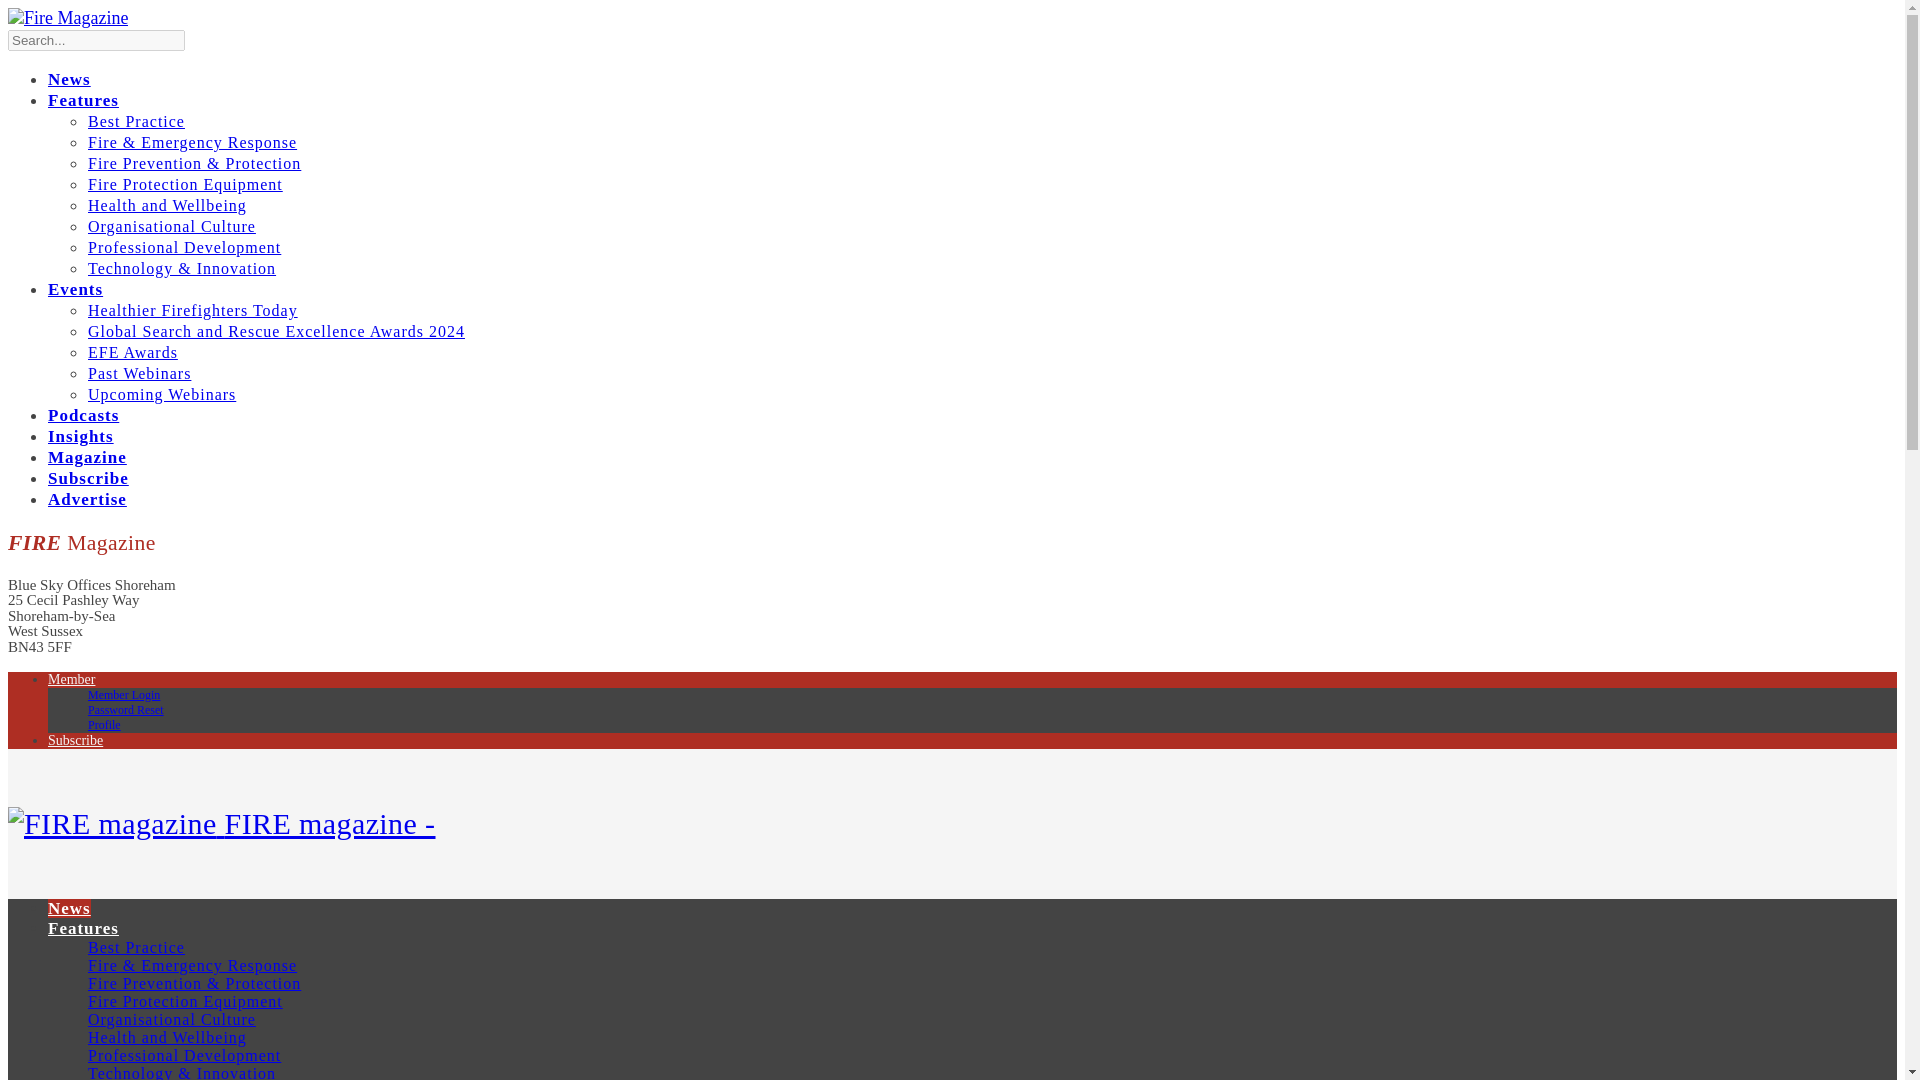 The height and width of the screenshot is (1080, 1920). I want to click on Professional Development, so click(184, 1054).